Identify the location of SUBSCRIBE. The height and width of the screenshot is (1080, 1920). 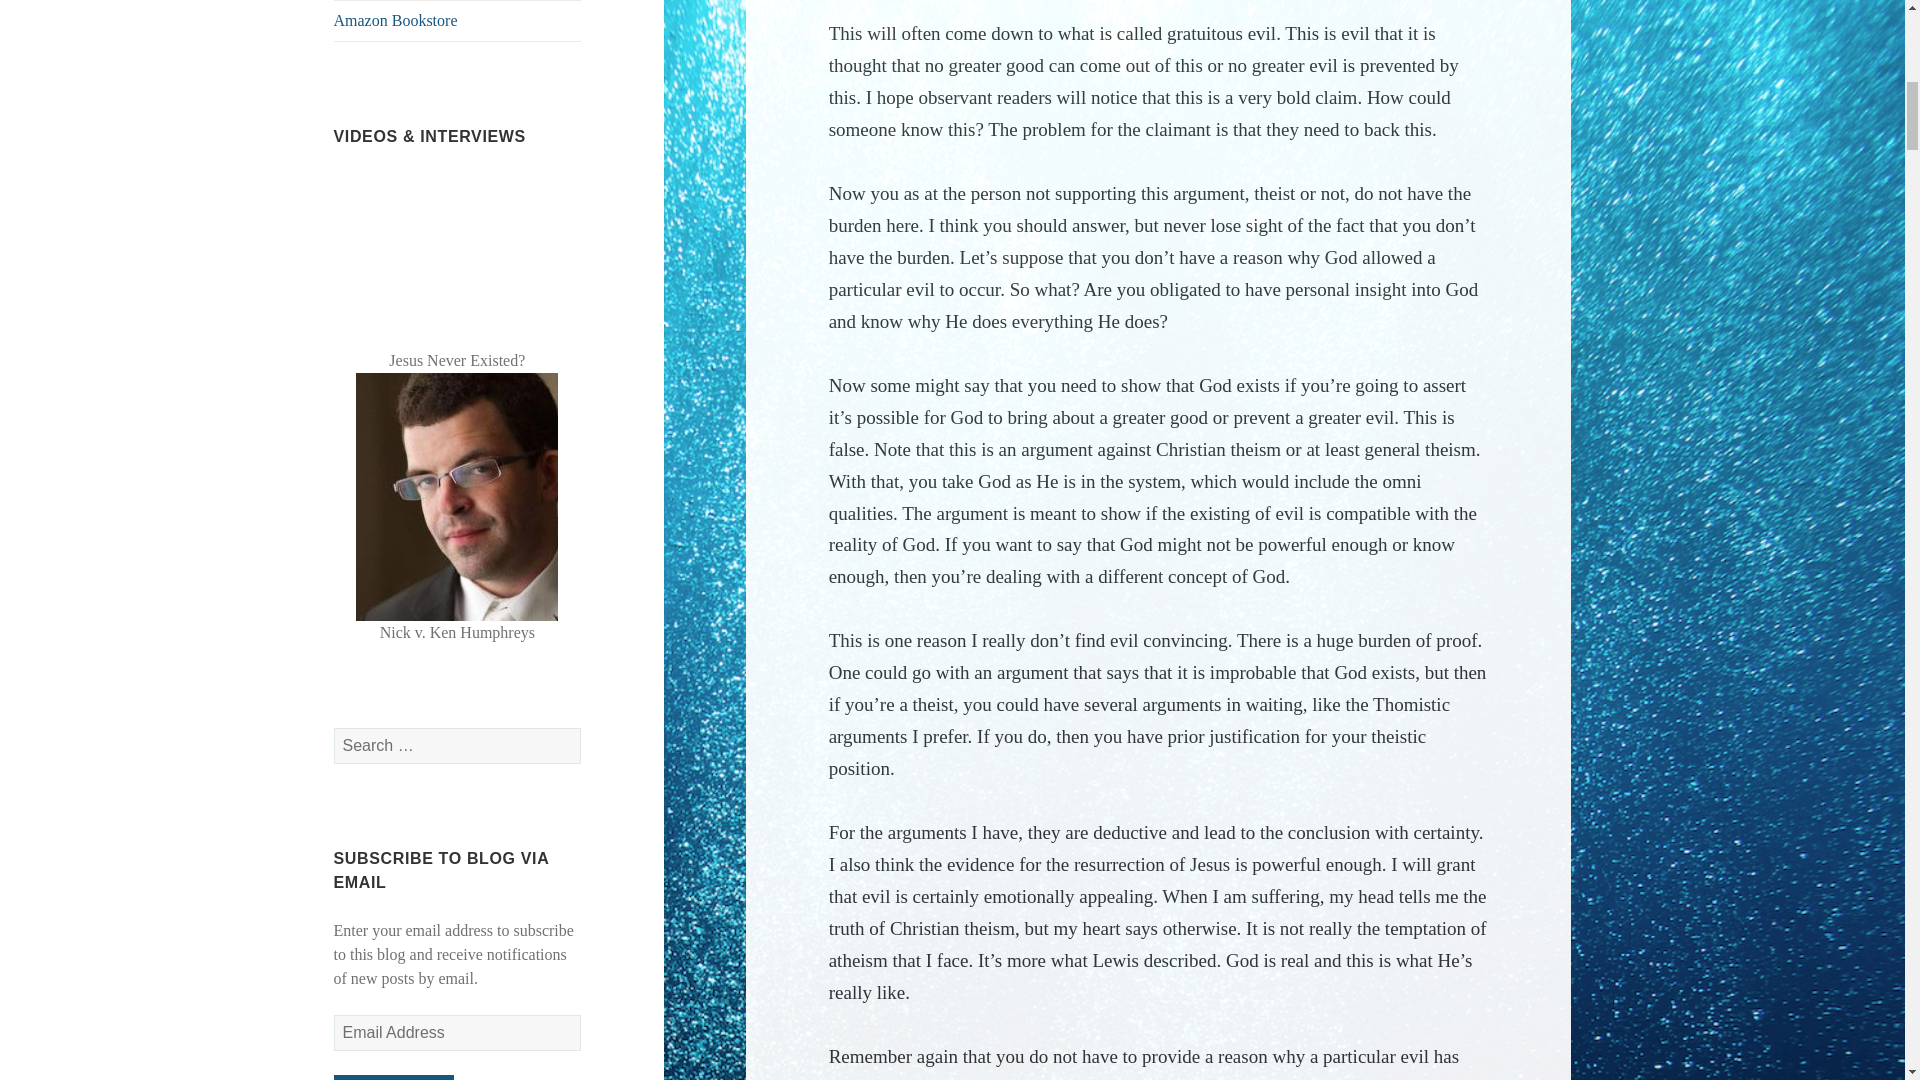
(394, 1077).